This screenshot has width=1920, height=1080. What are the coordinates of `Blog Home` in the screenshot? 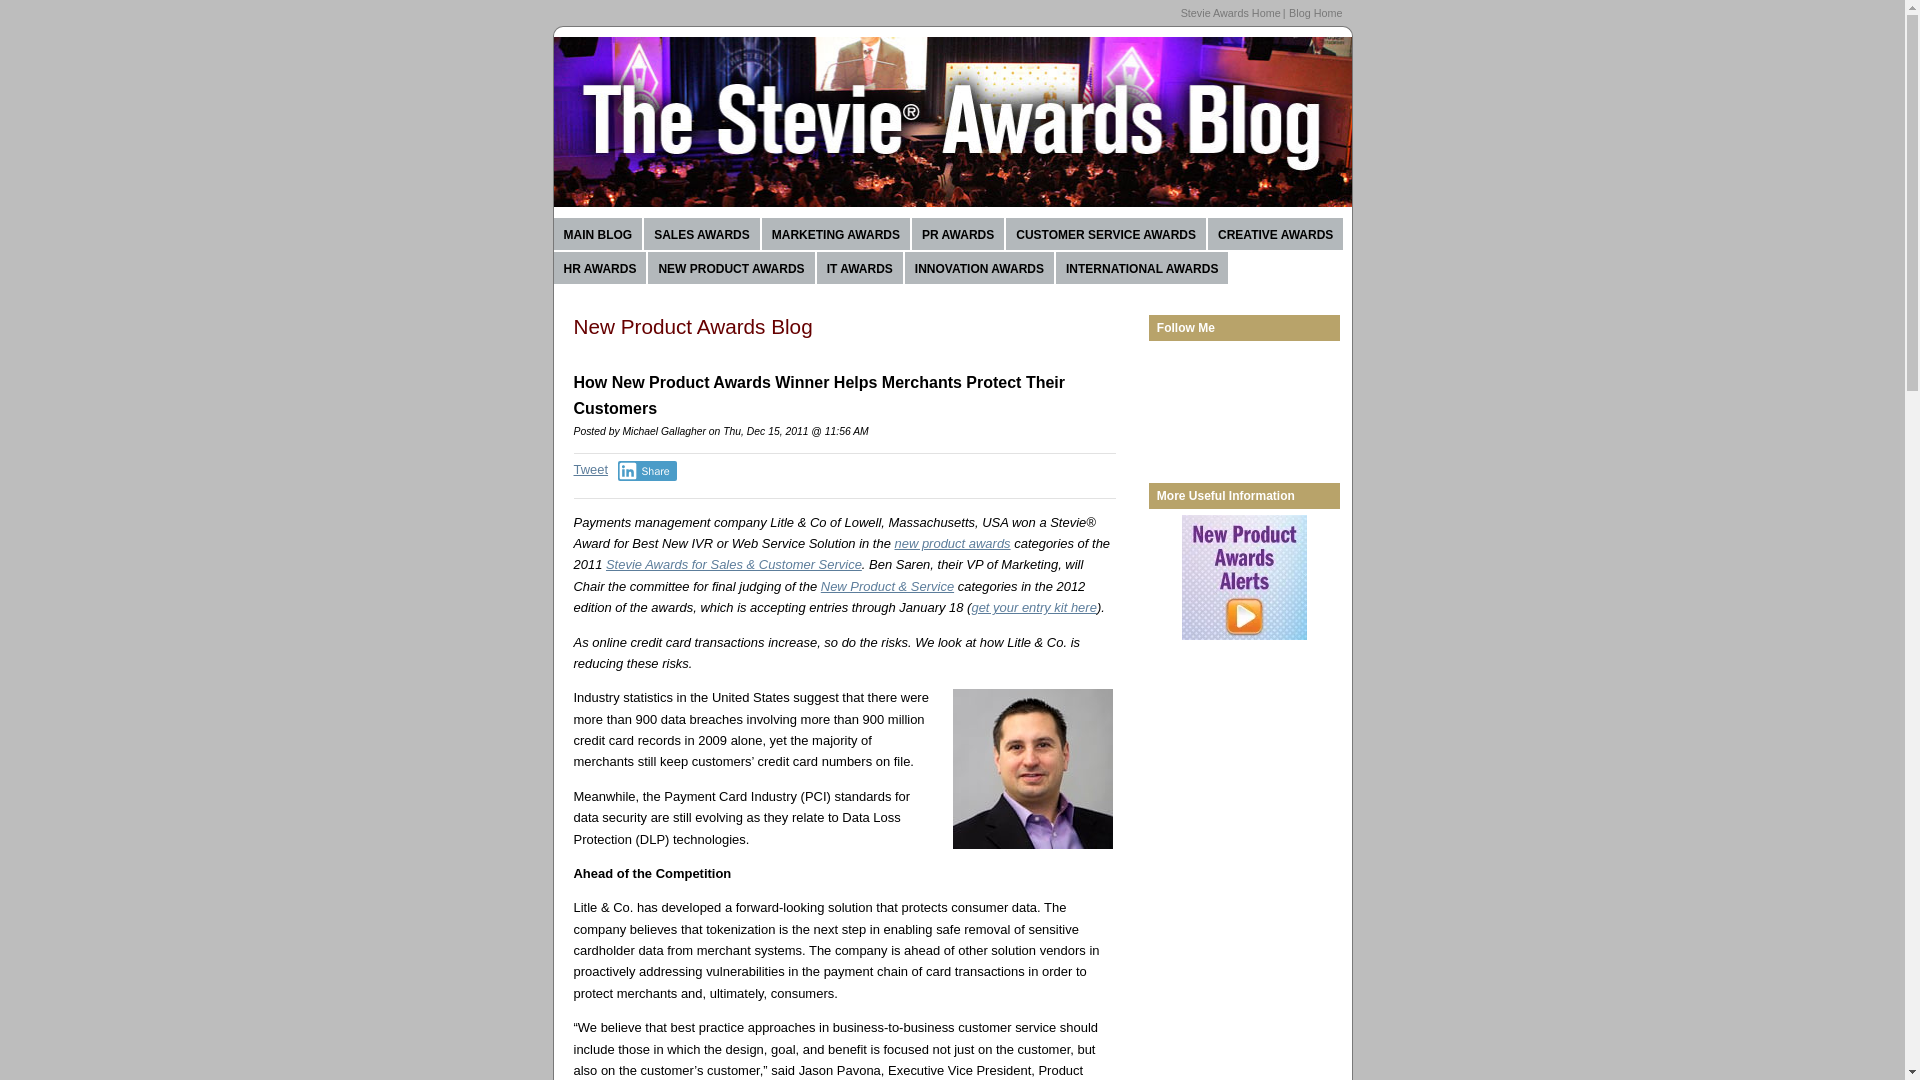 It's located at (1315, 12).